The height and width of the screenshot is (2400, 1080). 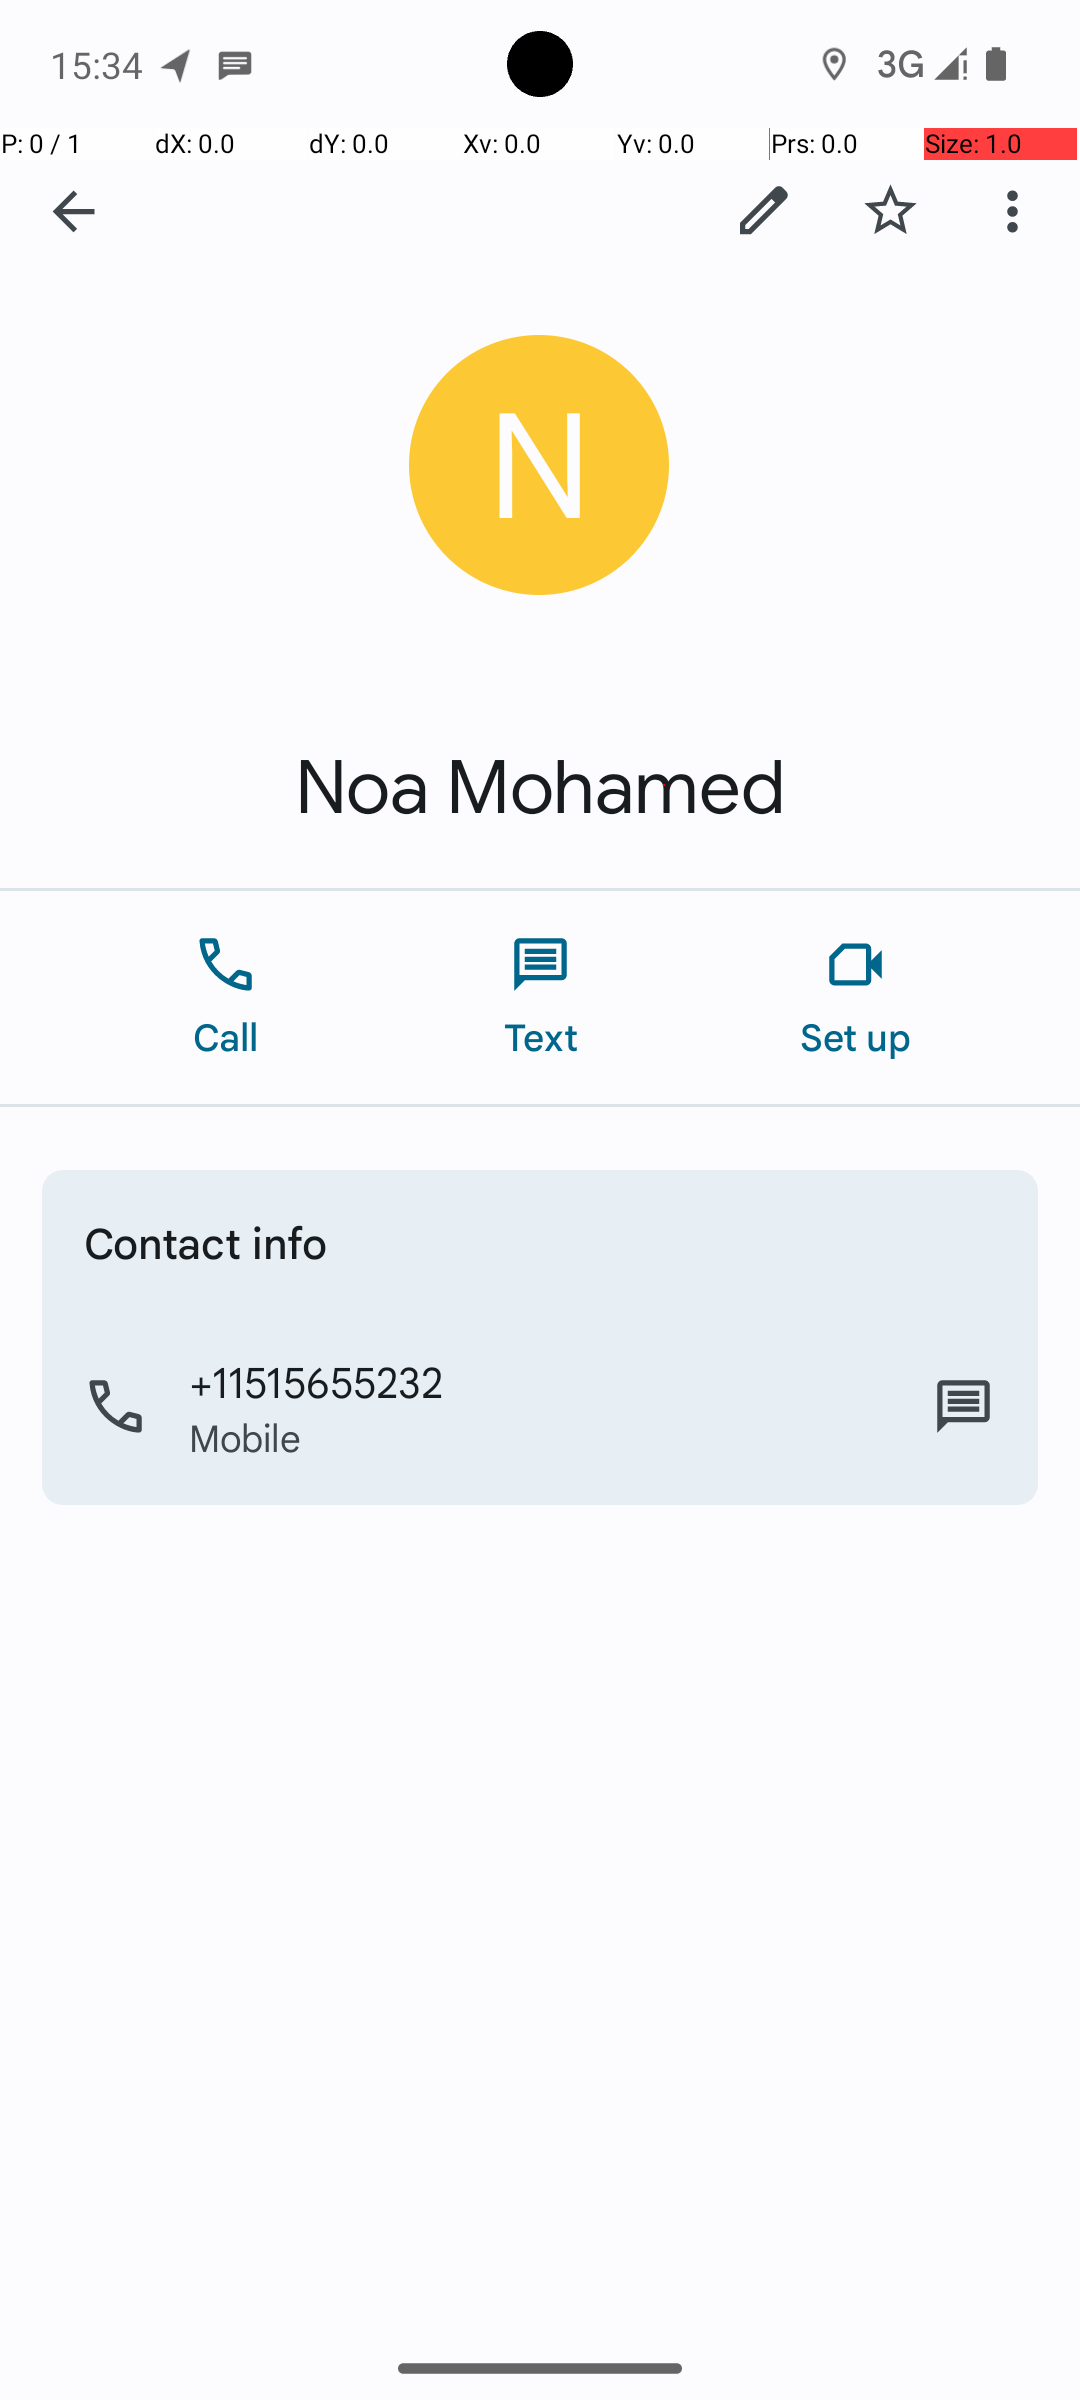 I want to click on Noa Mohamed, so click(x=540, y=788).